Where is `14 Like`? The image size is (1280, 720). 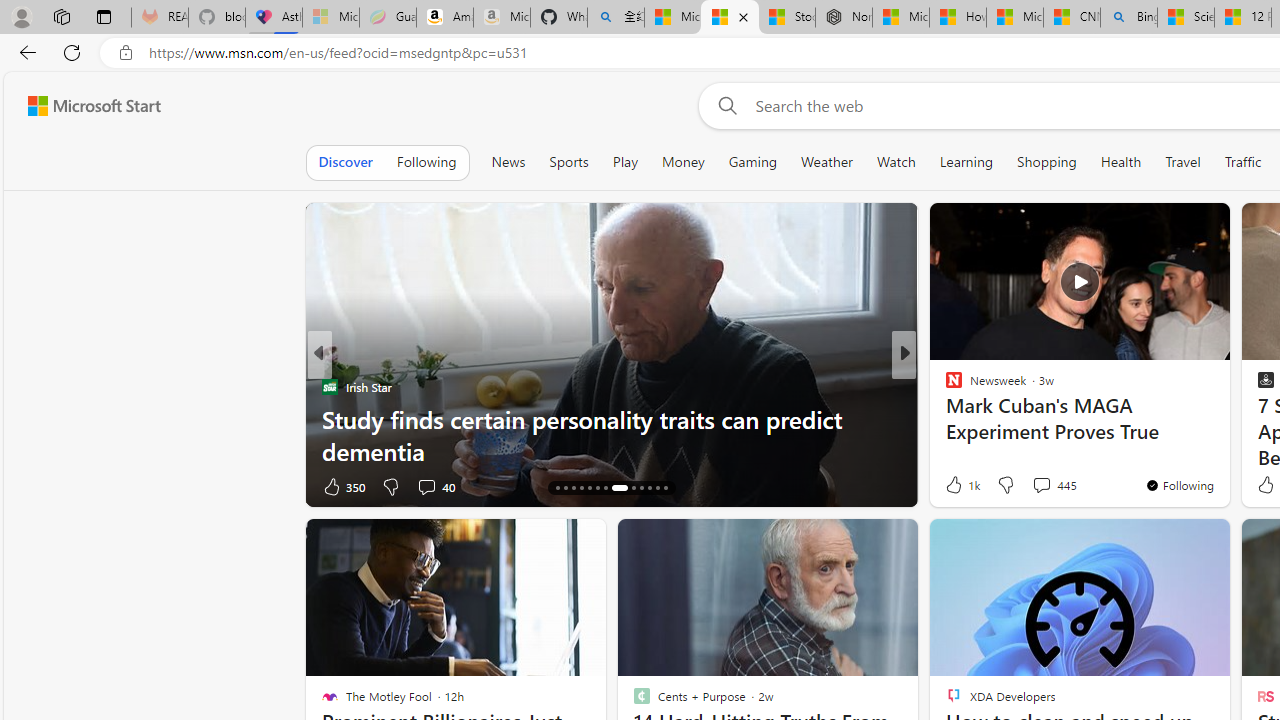 14 Like is located at coordinates (956, 486).